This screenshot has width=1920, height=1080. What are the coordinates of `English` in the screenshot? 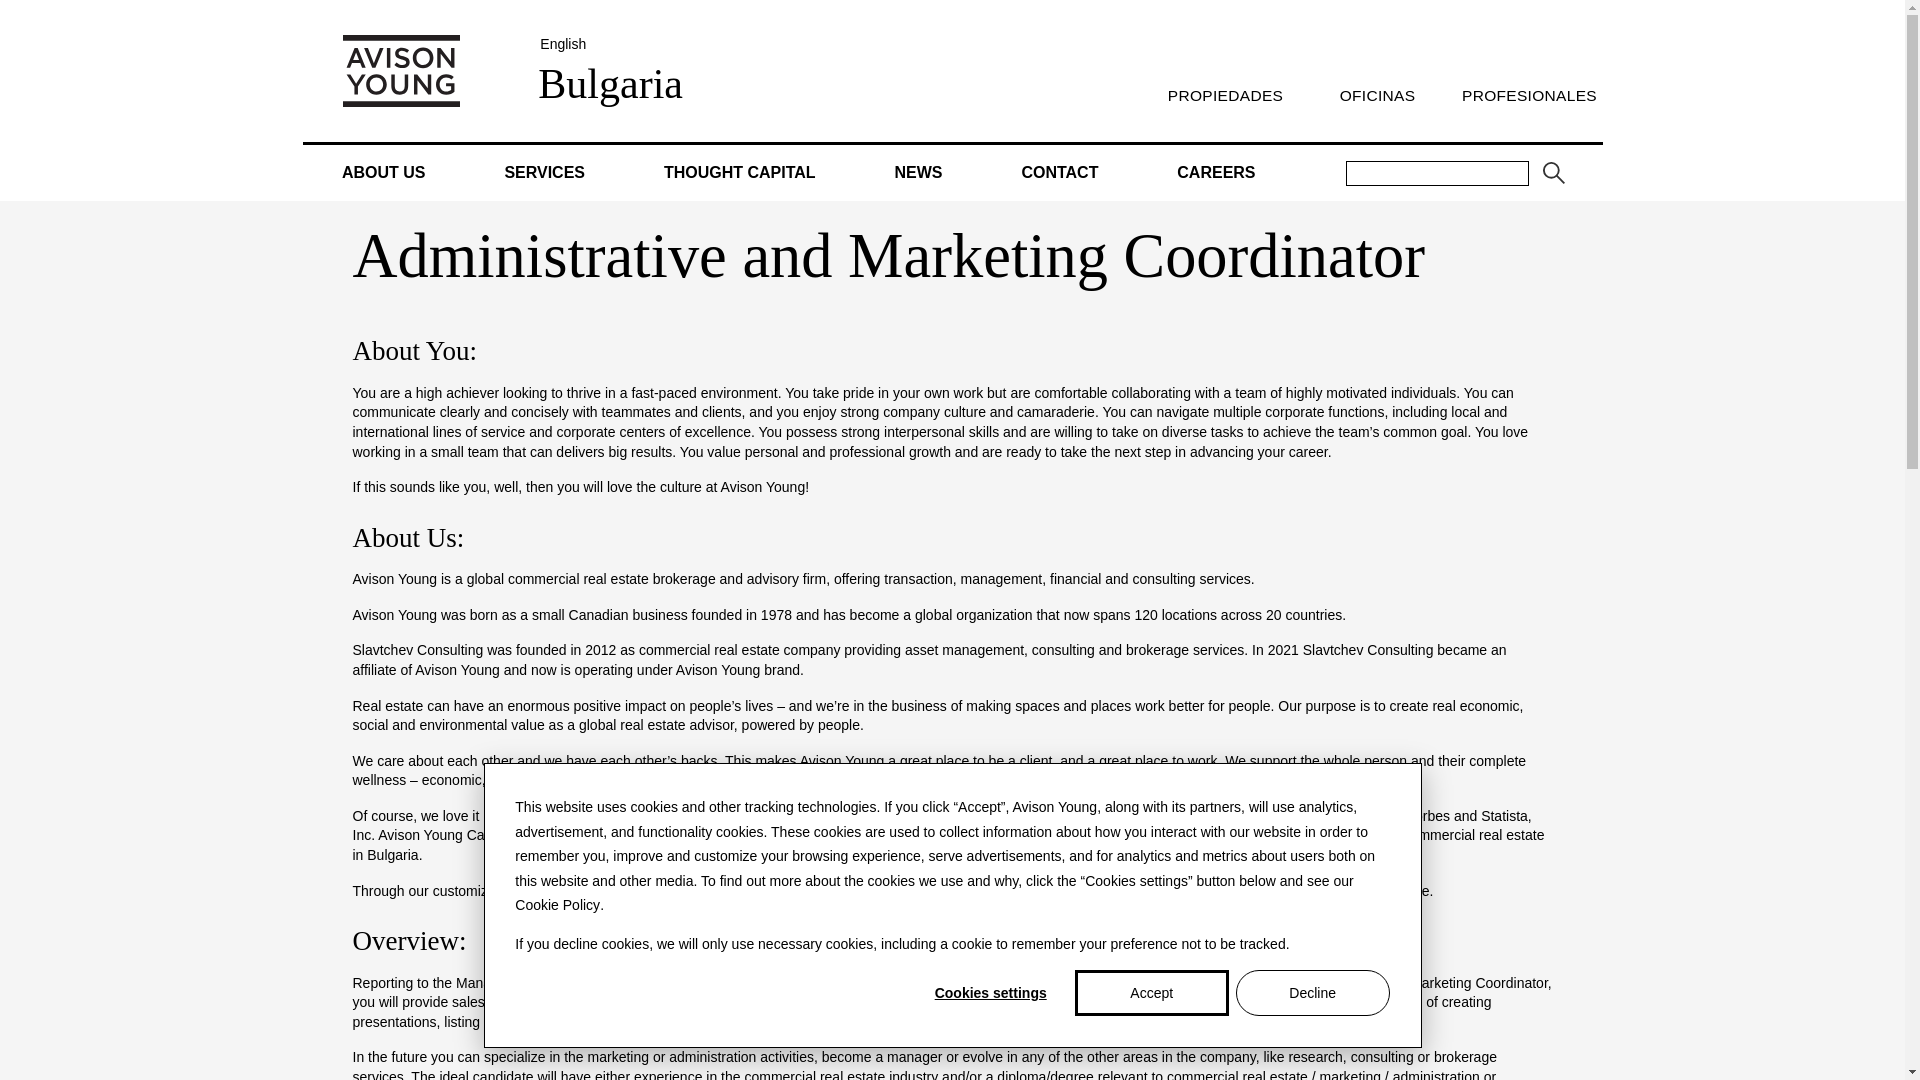 It's located at (562, 43).